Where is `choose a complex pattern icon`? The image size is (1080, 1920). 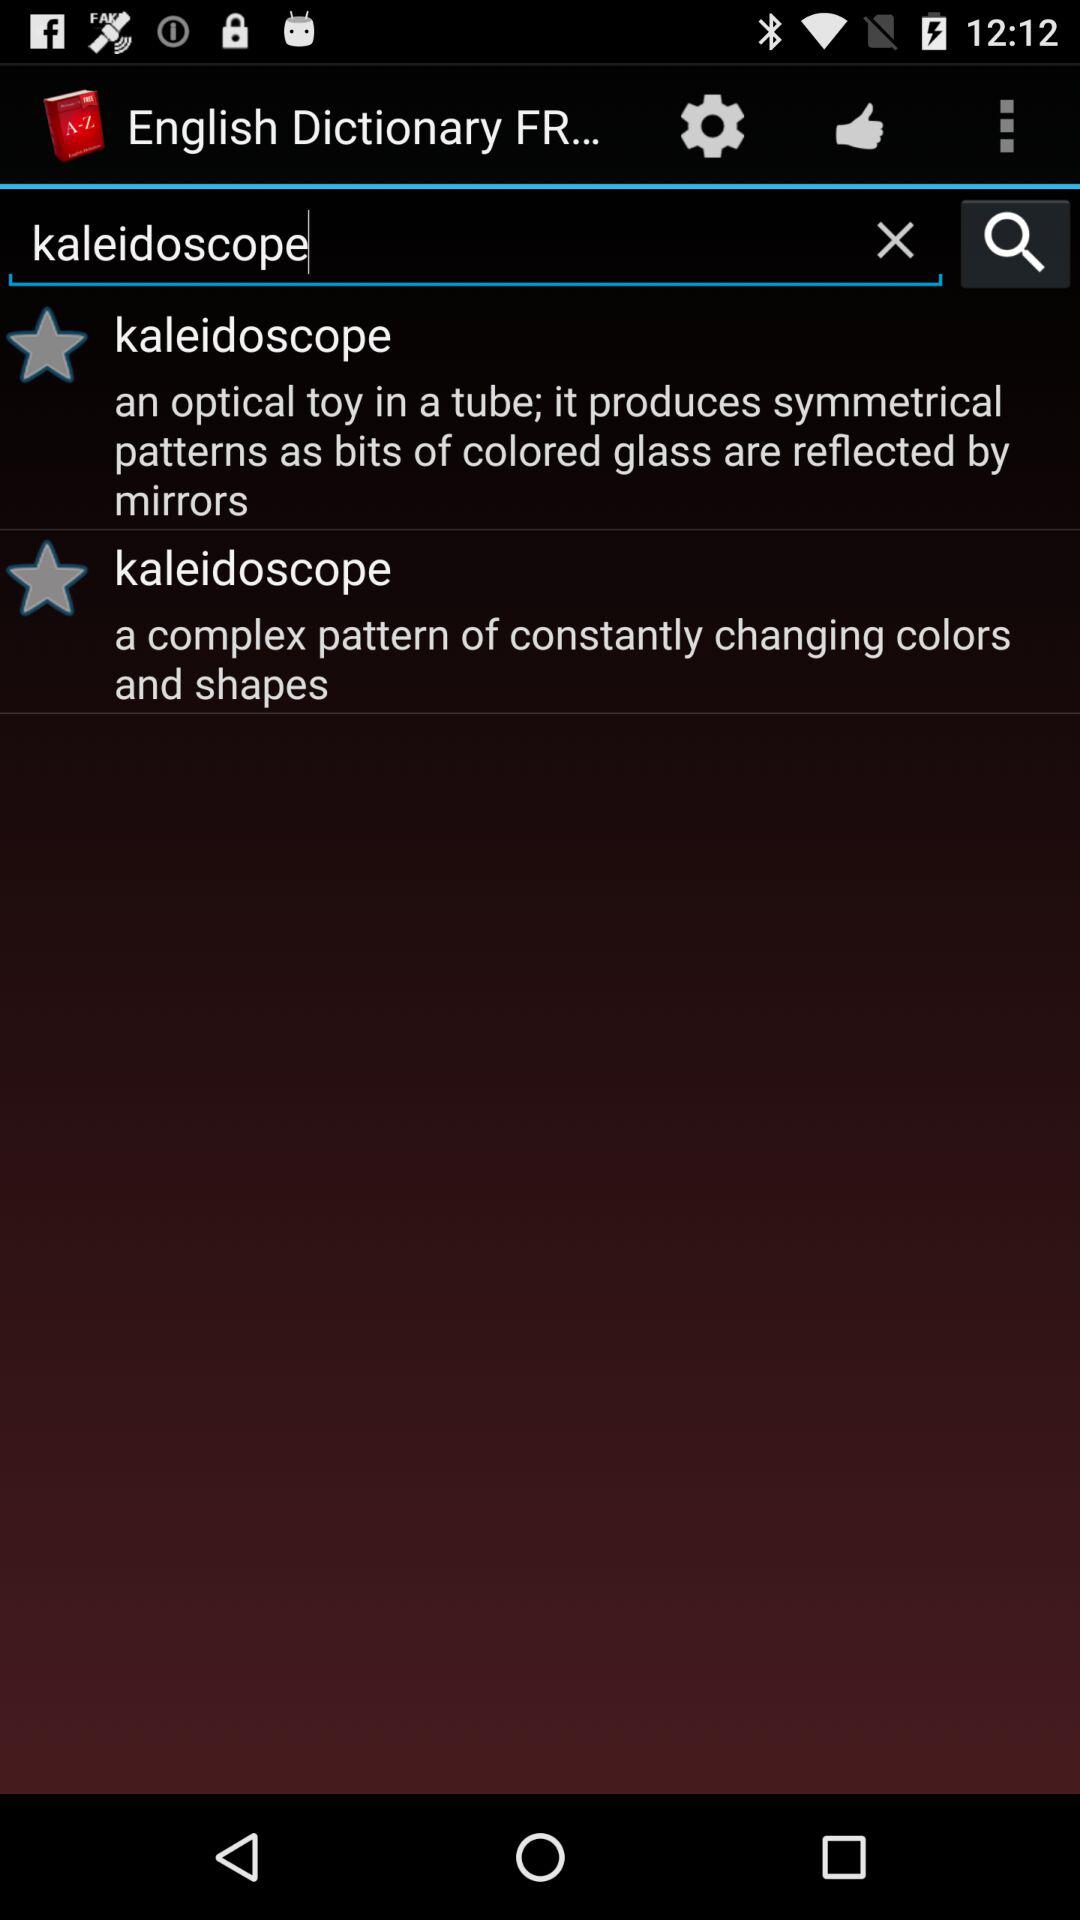 choose a complex pattern icon is located at coordinates (594, 656).